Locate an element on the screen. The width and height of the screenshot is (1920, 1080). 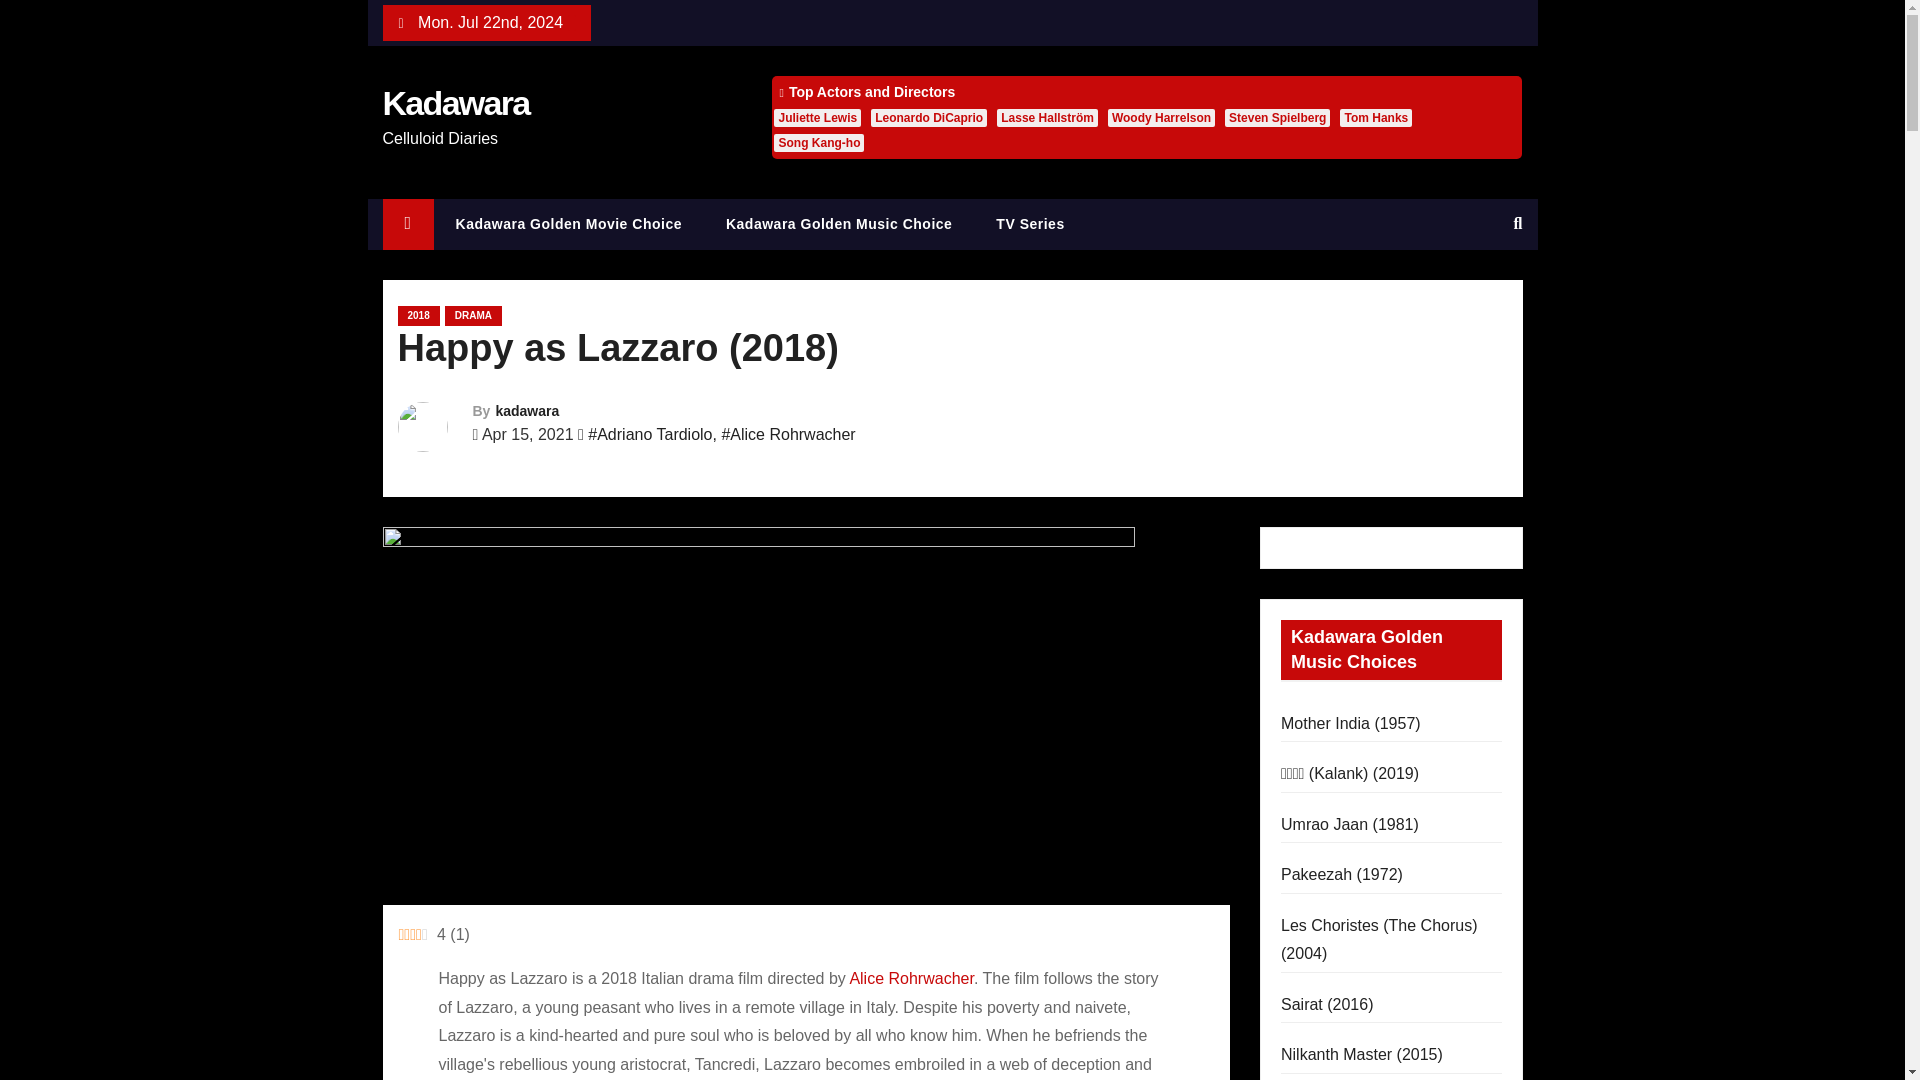
Kadawara Golden Music Choice is located at coordinates (838, 224).